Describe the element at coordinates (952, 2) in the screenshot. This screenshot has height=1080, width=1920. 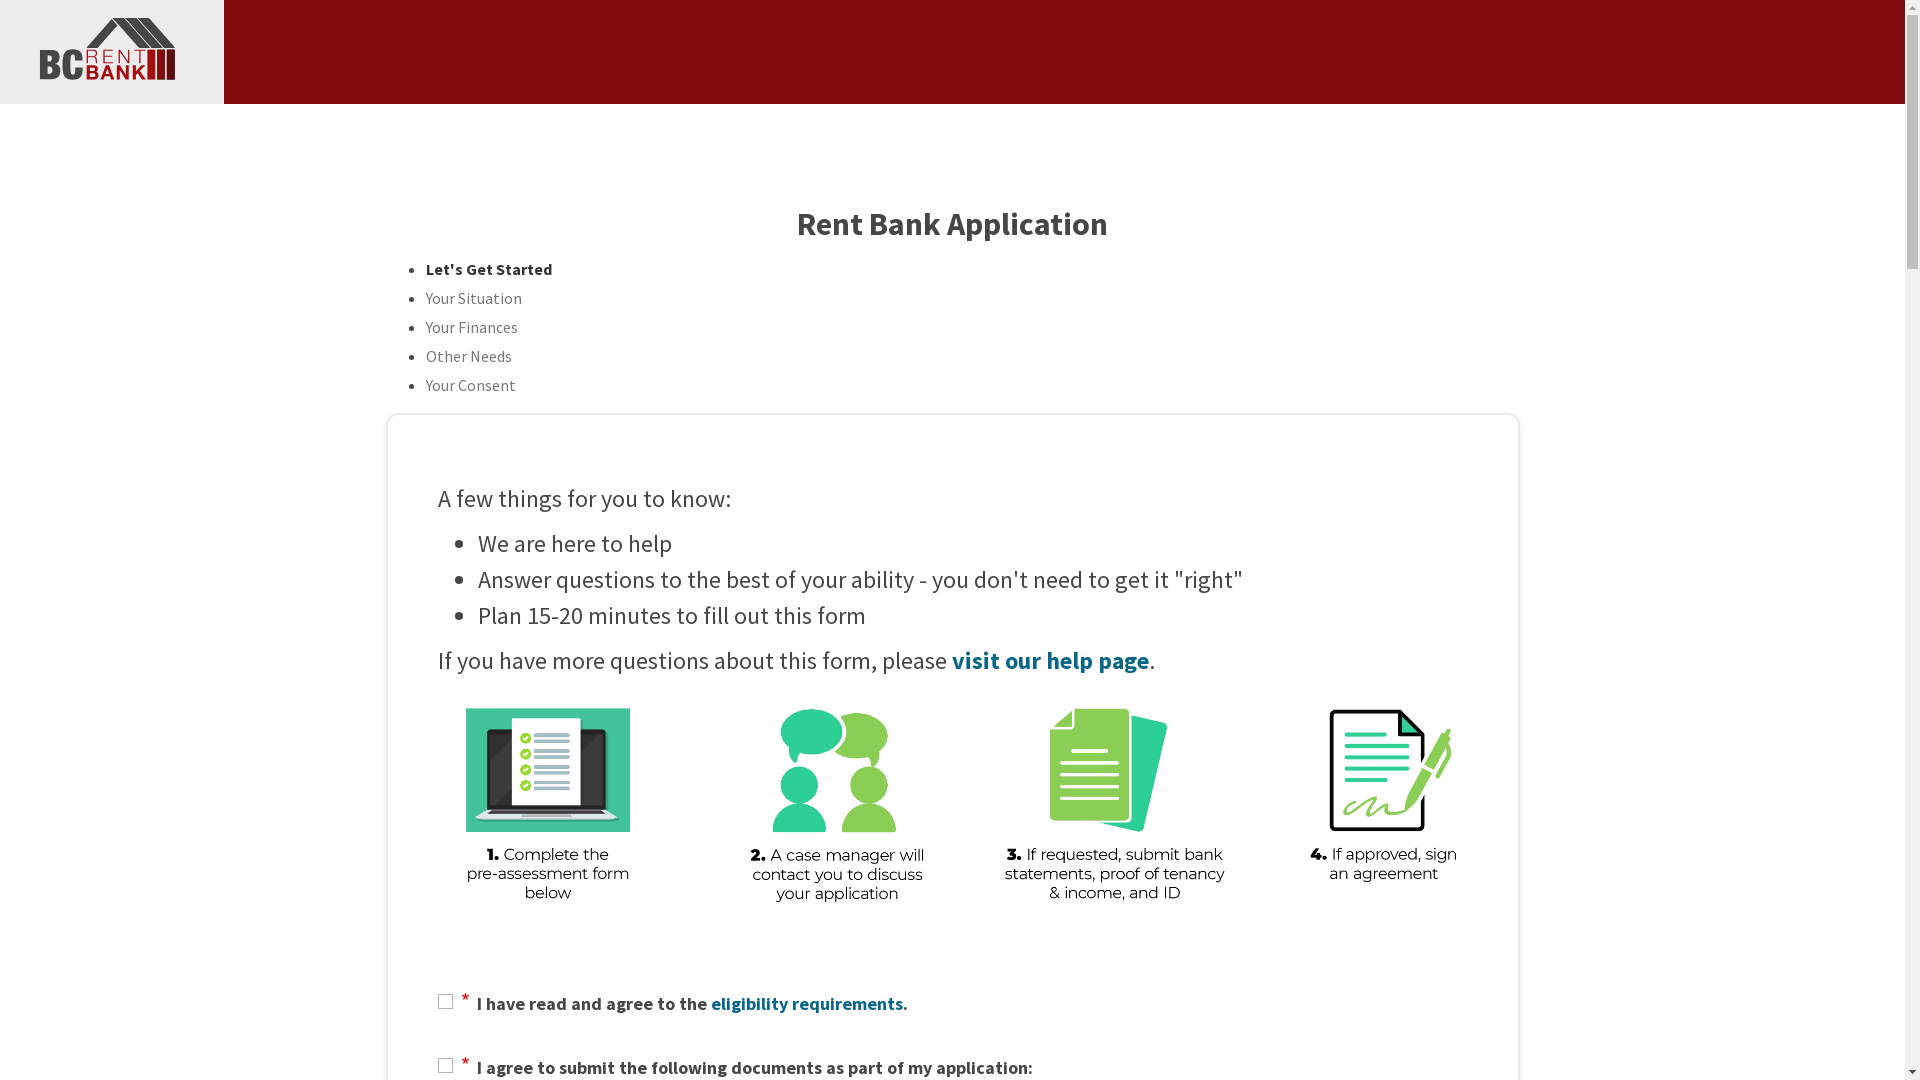
I see `Skip to main content` at that location.